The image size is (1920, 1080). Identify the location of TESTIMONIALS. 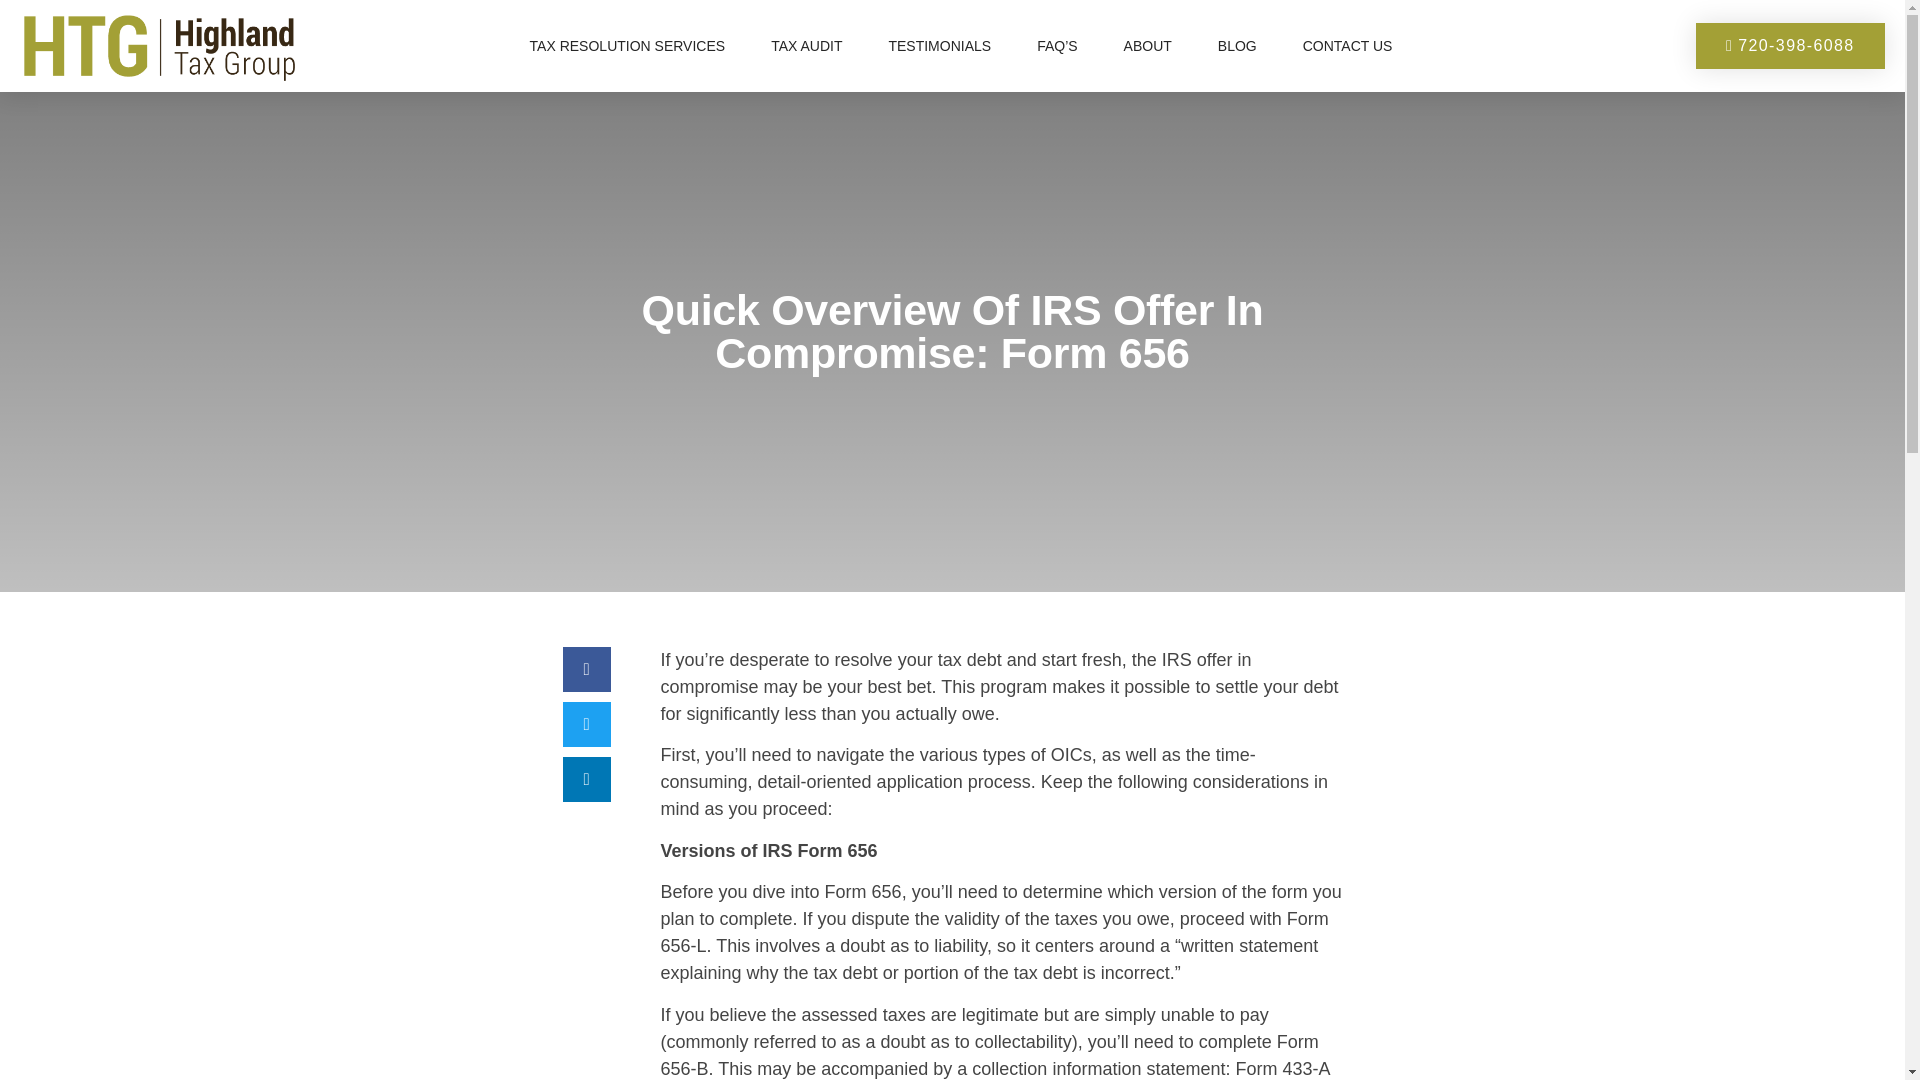
(939, 46).